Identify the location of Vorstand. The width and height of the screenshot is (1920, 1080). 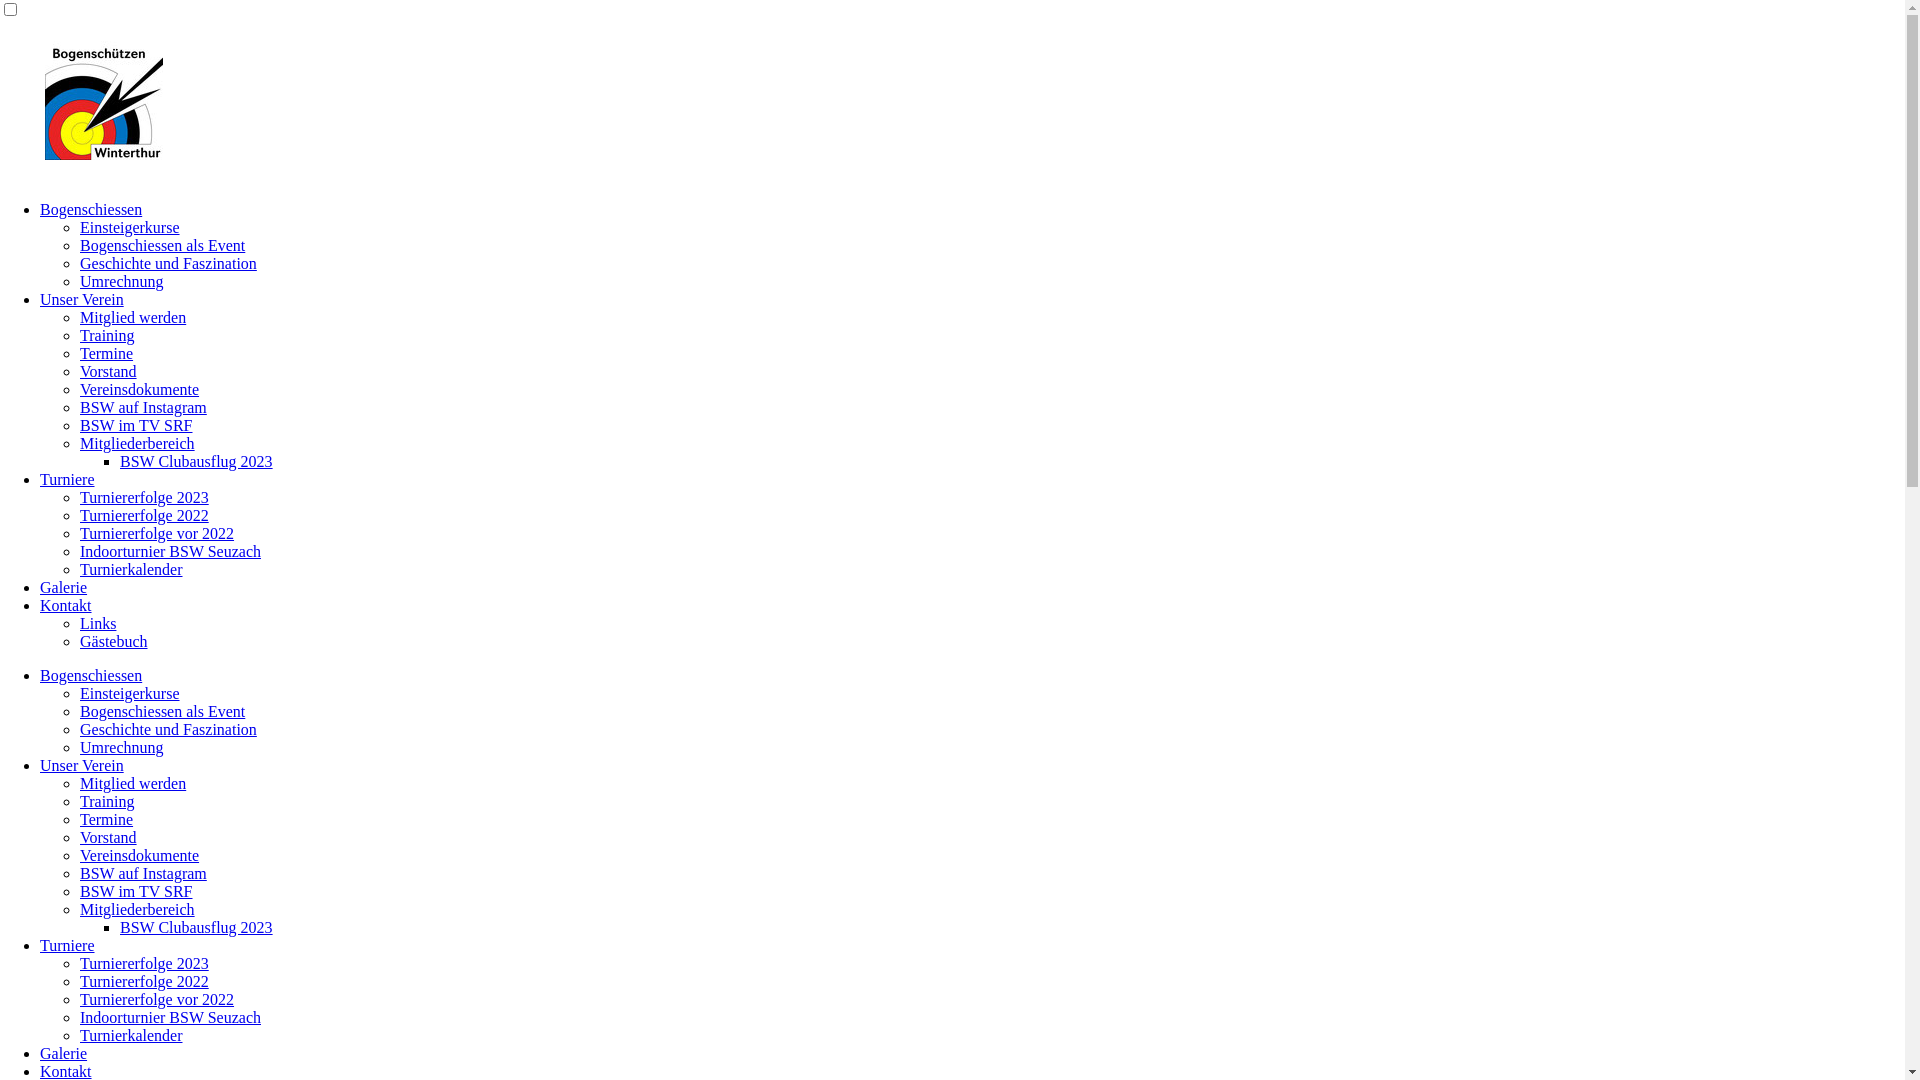
(108, 838).